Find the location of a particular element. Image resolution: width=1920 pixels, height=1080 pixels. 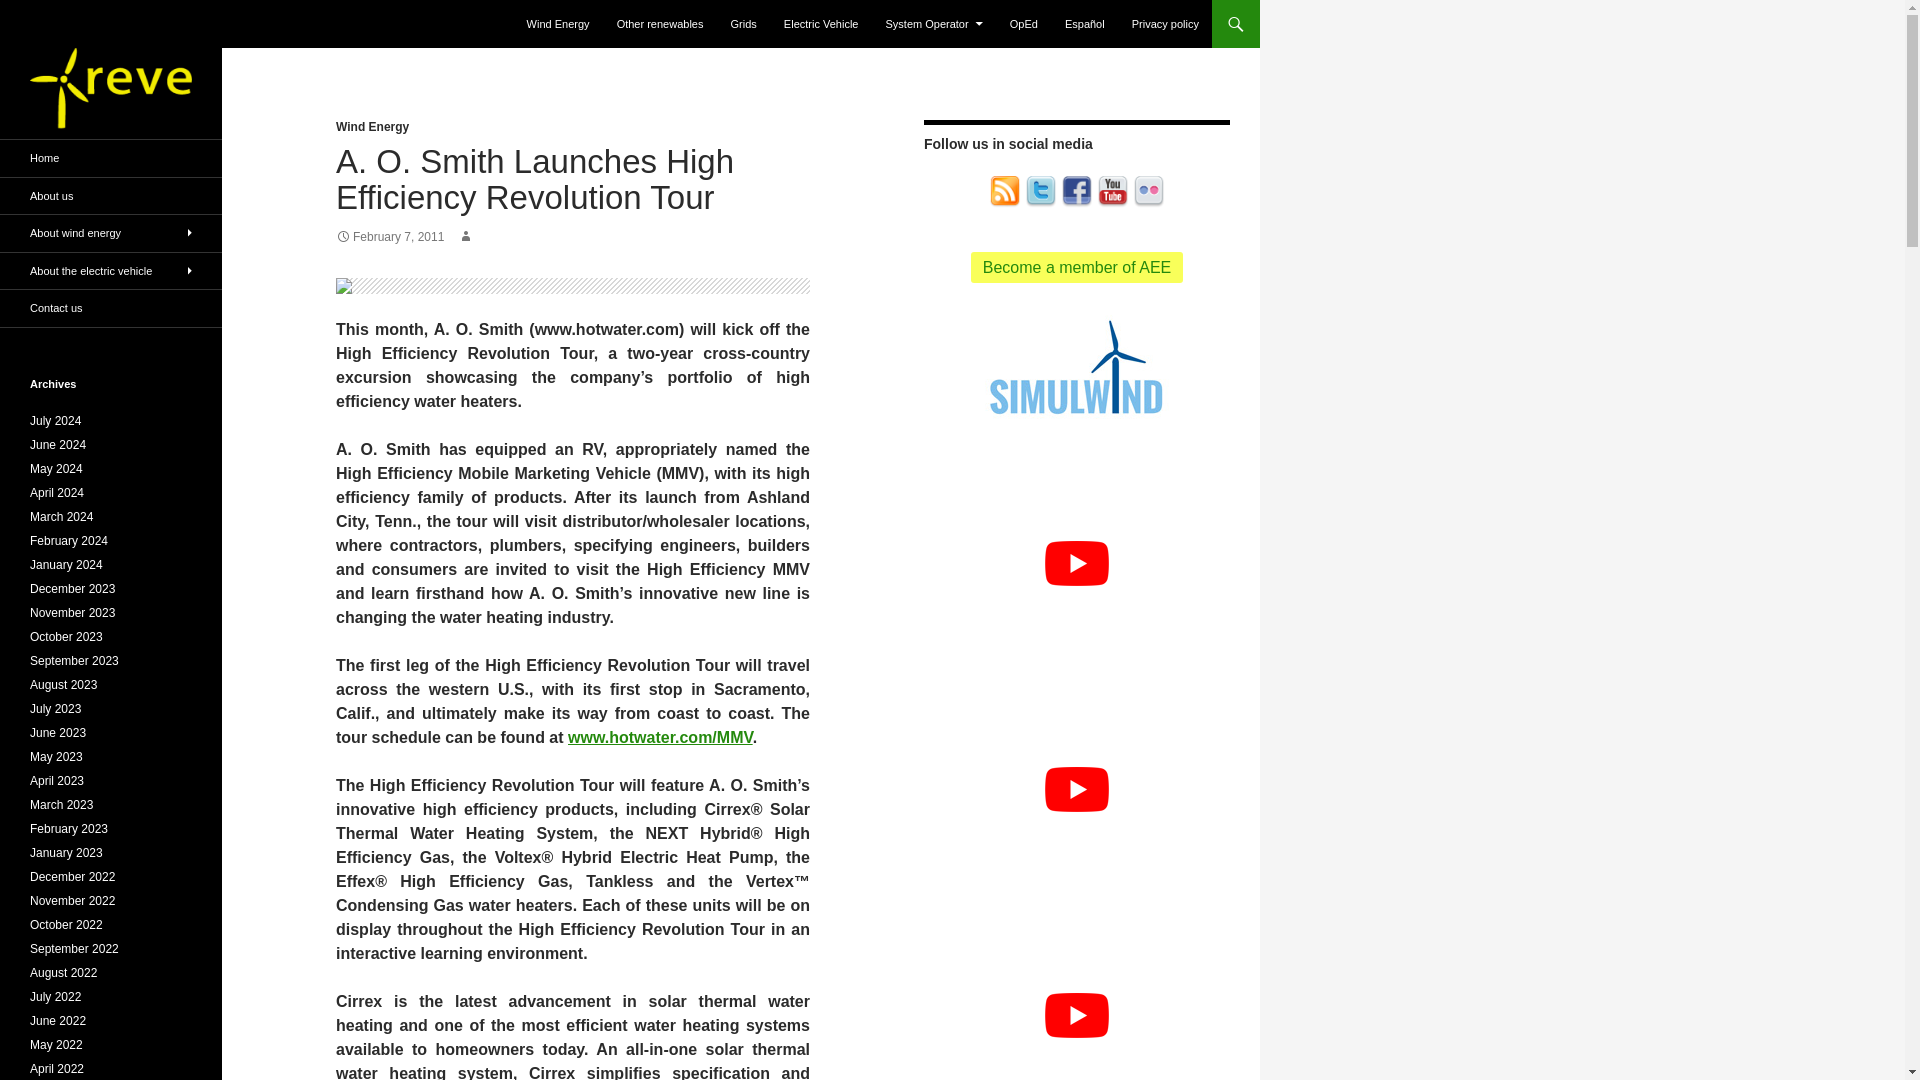

twitter is located at coordinates (1041, 190).